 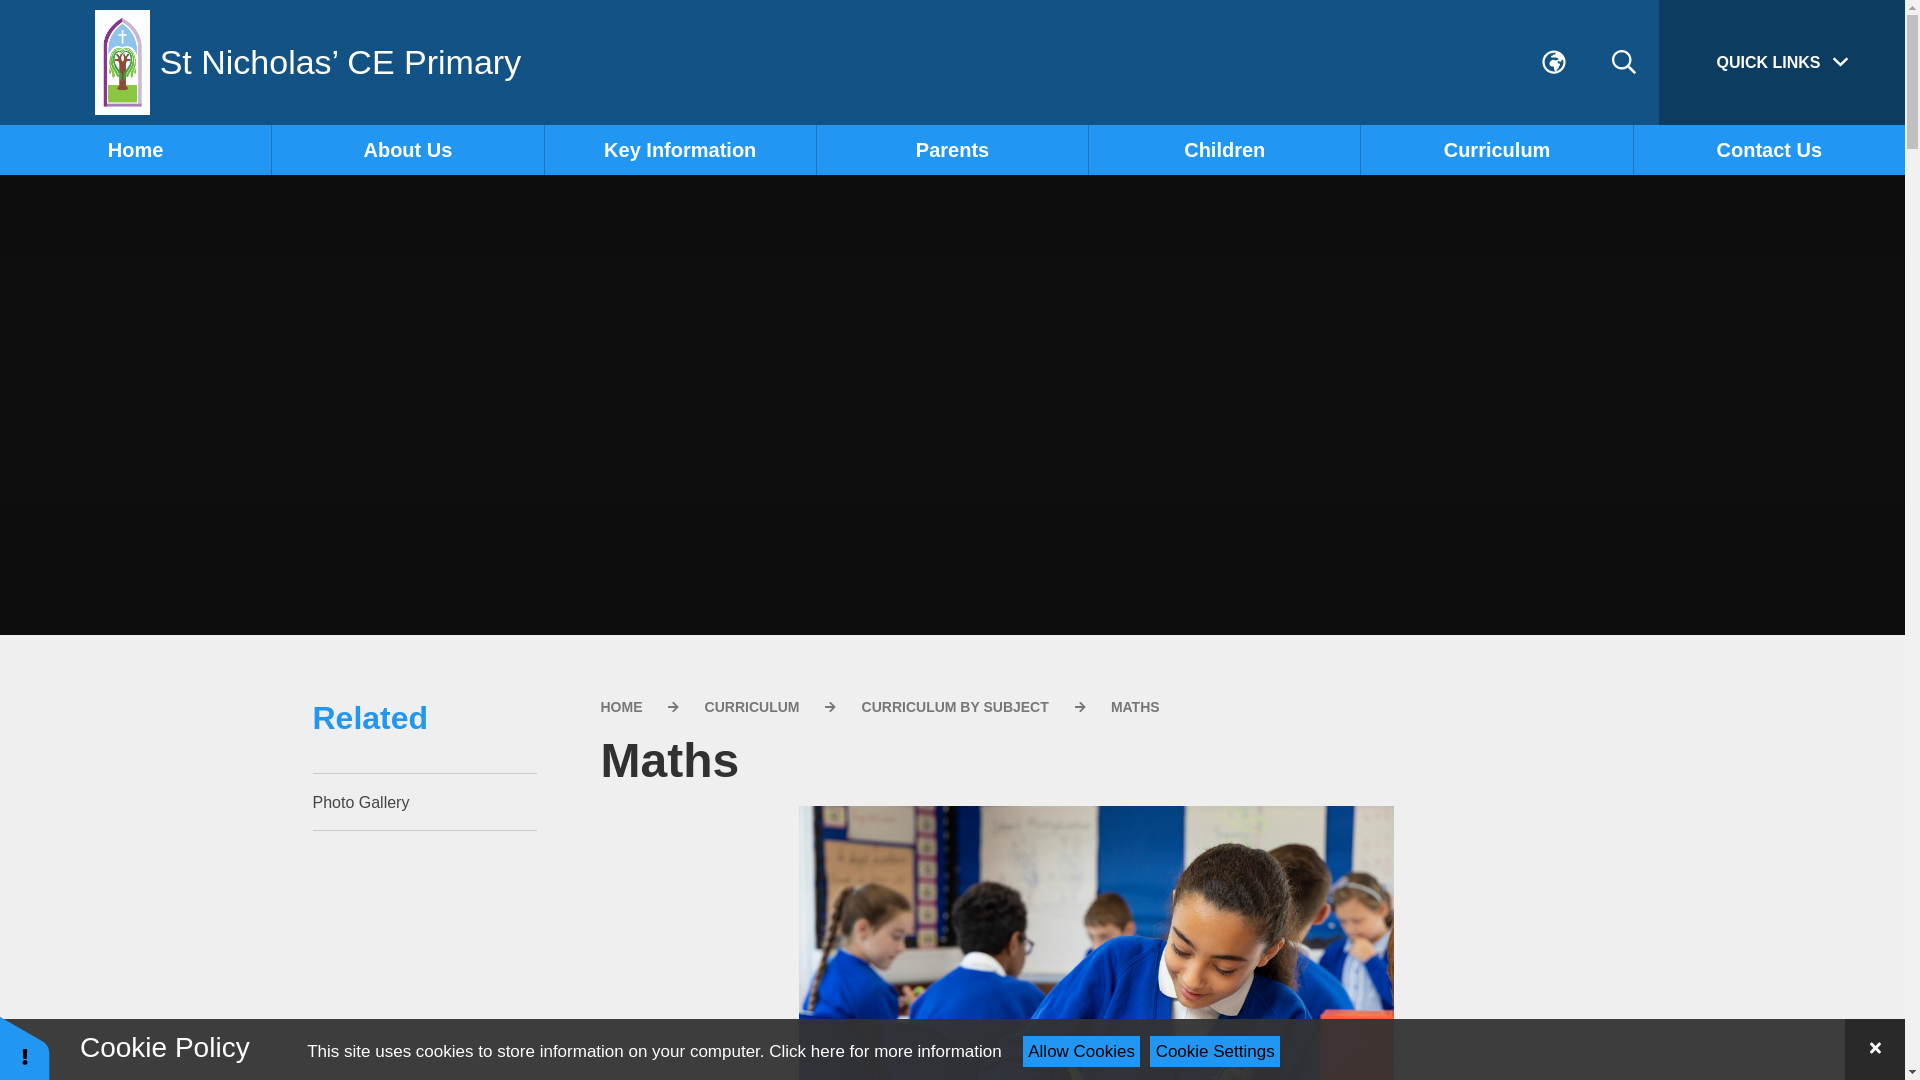 I want to click on Headteacher's Welcome, so click(x=135, y=194).